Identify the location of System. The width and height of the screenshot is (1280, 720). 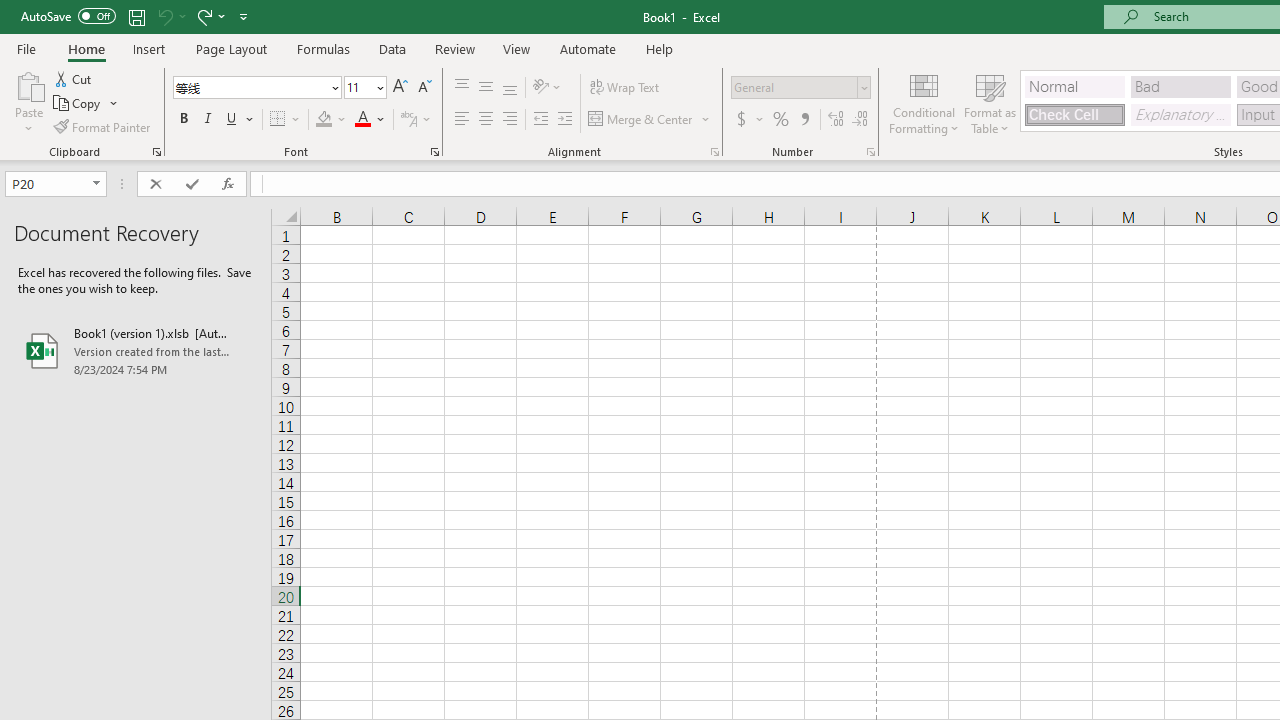
(10, 11).